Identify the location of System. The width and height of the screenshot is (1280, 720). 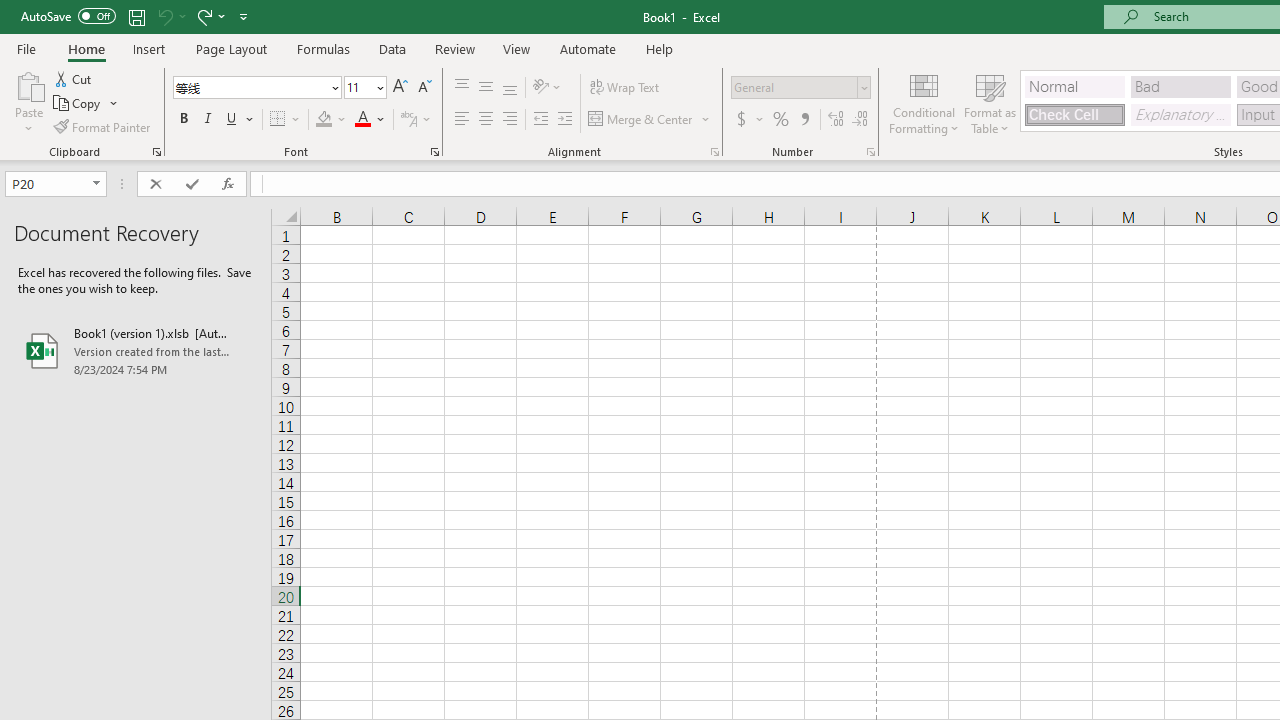
(10, 11).